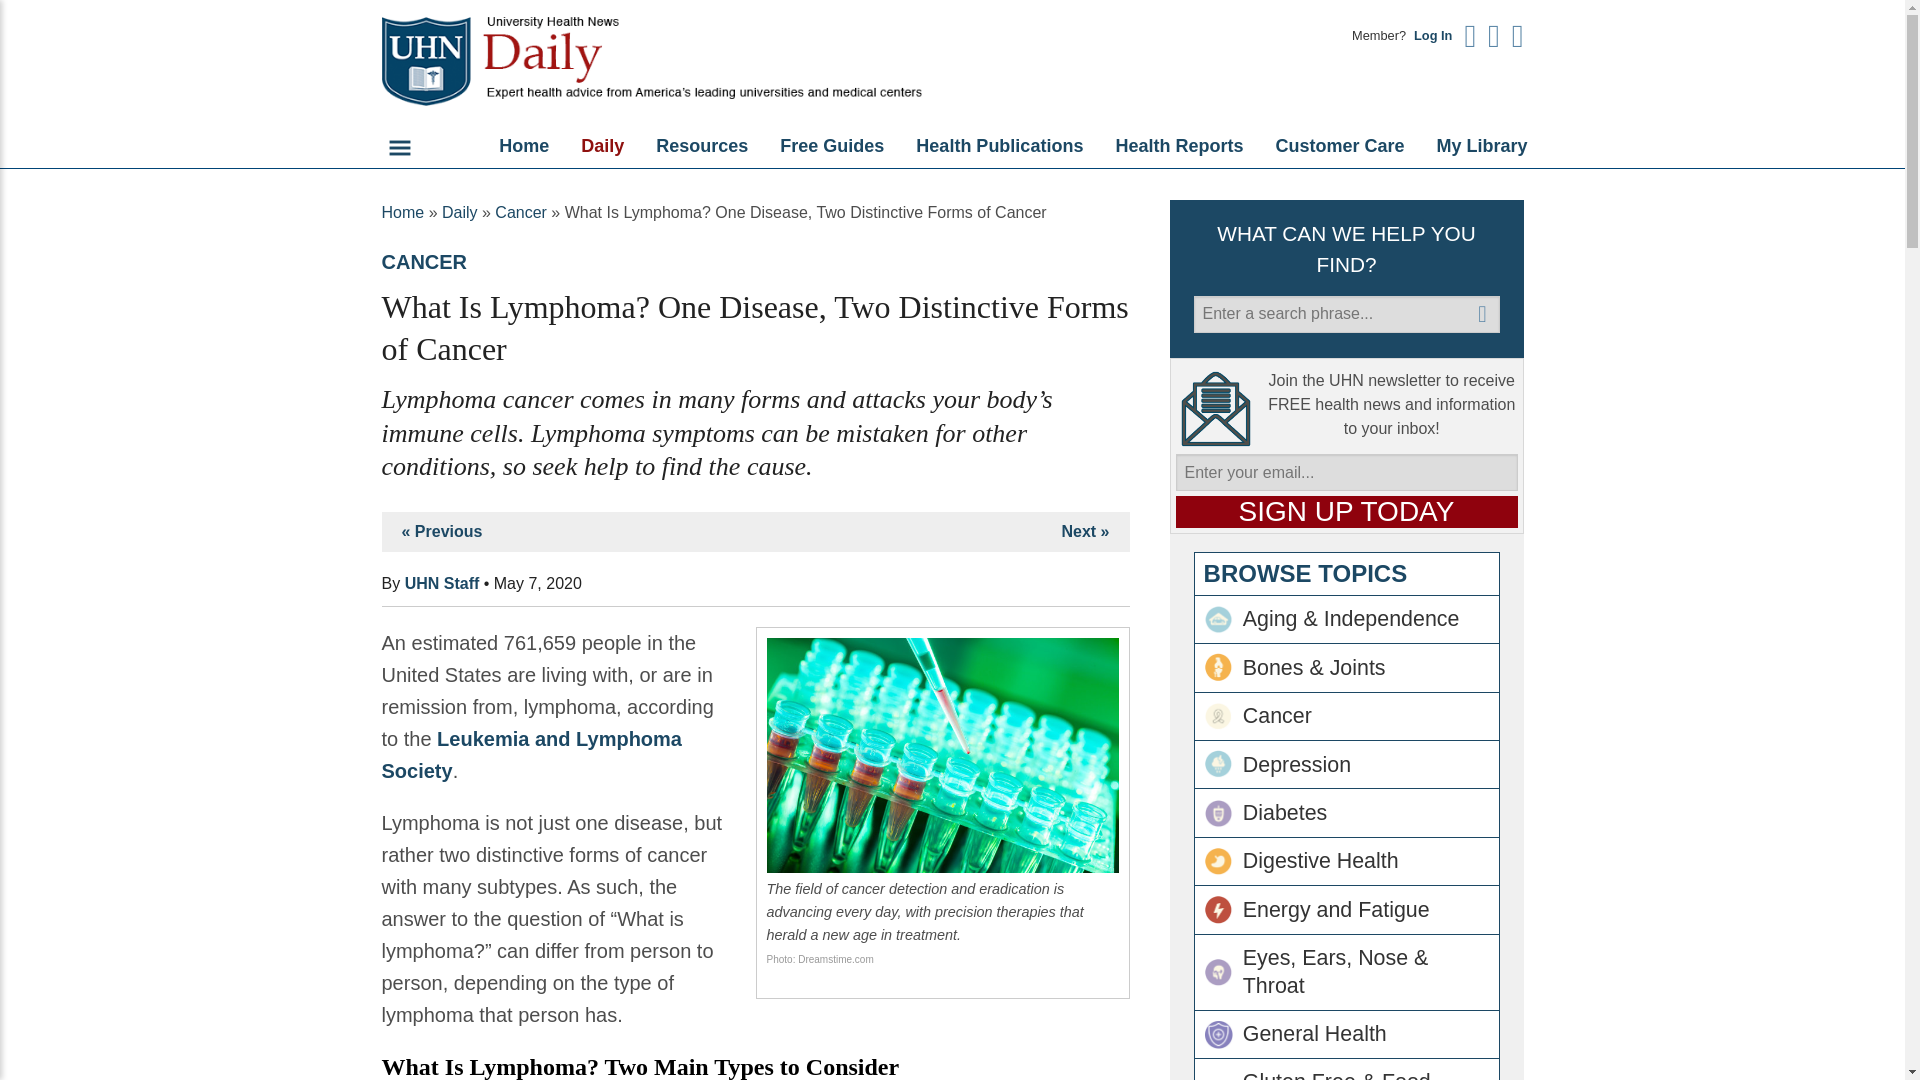 The width and height of the screenshot is (1920, 1080). What do you see at coordinates (1346, 512) in the screenshot?
I see `Sign Up Today` at bounding box center [1346, 512].